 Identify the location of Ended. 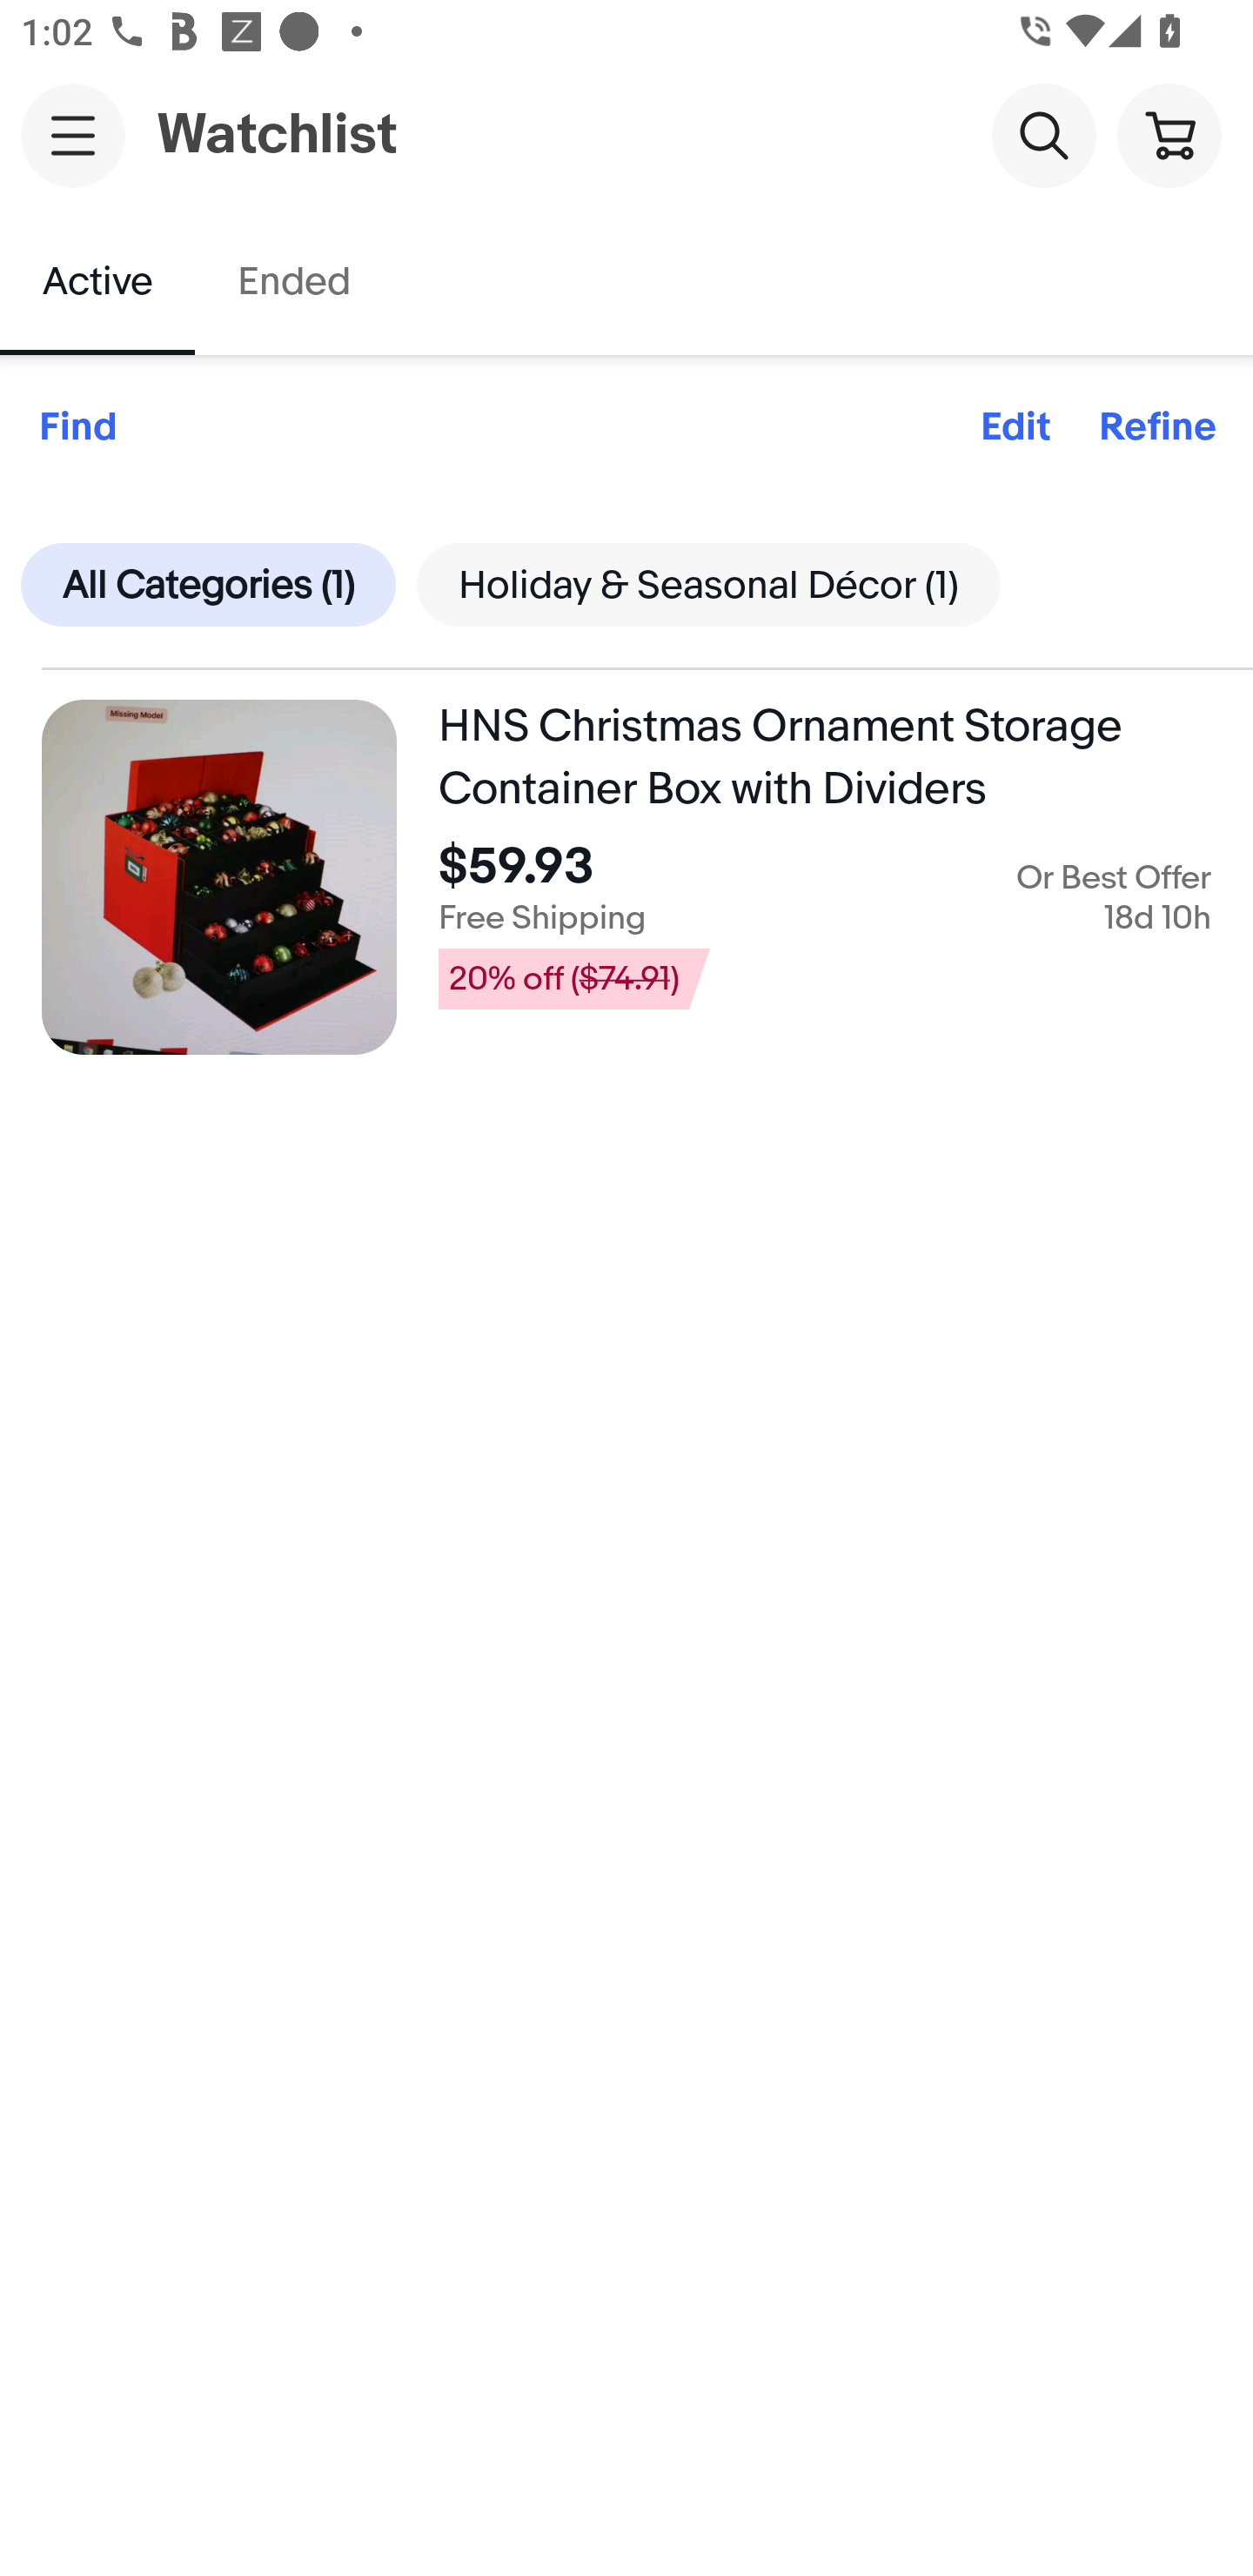
(292, 282).